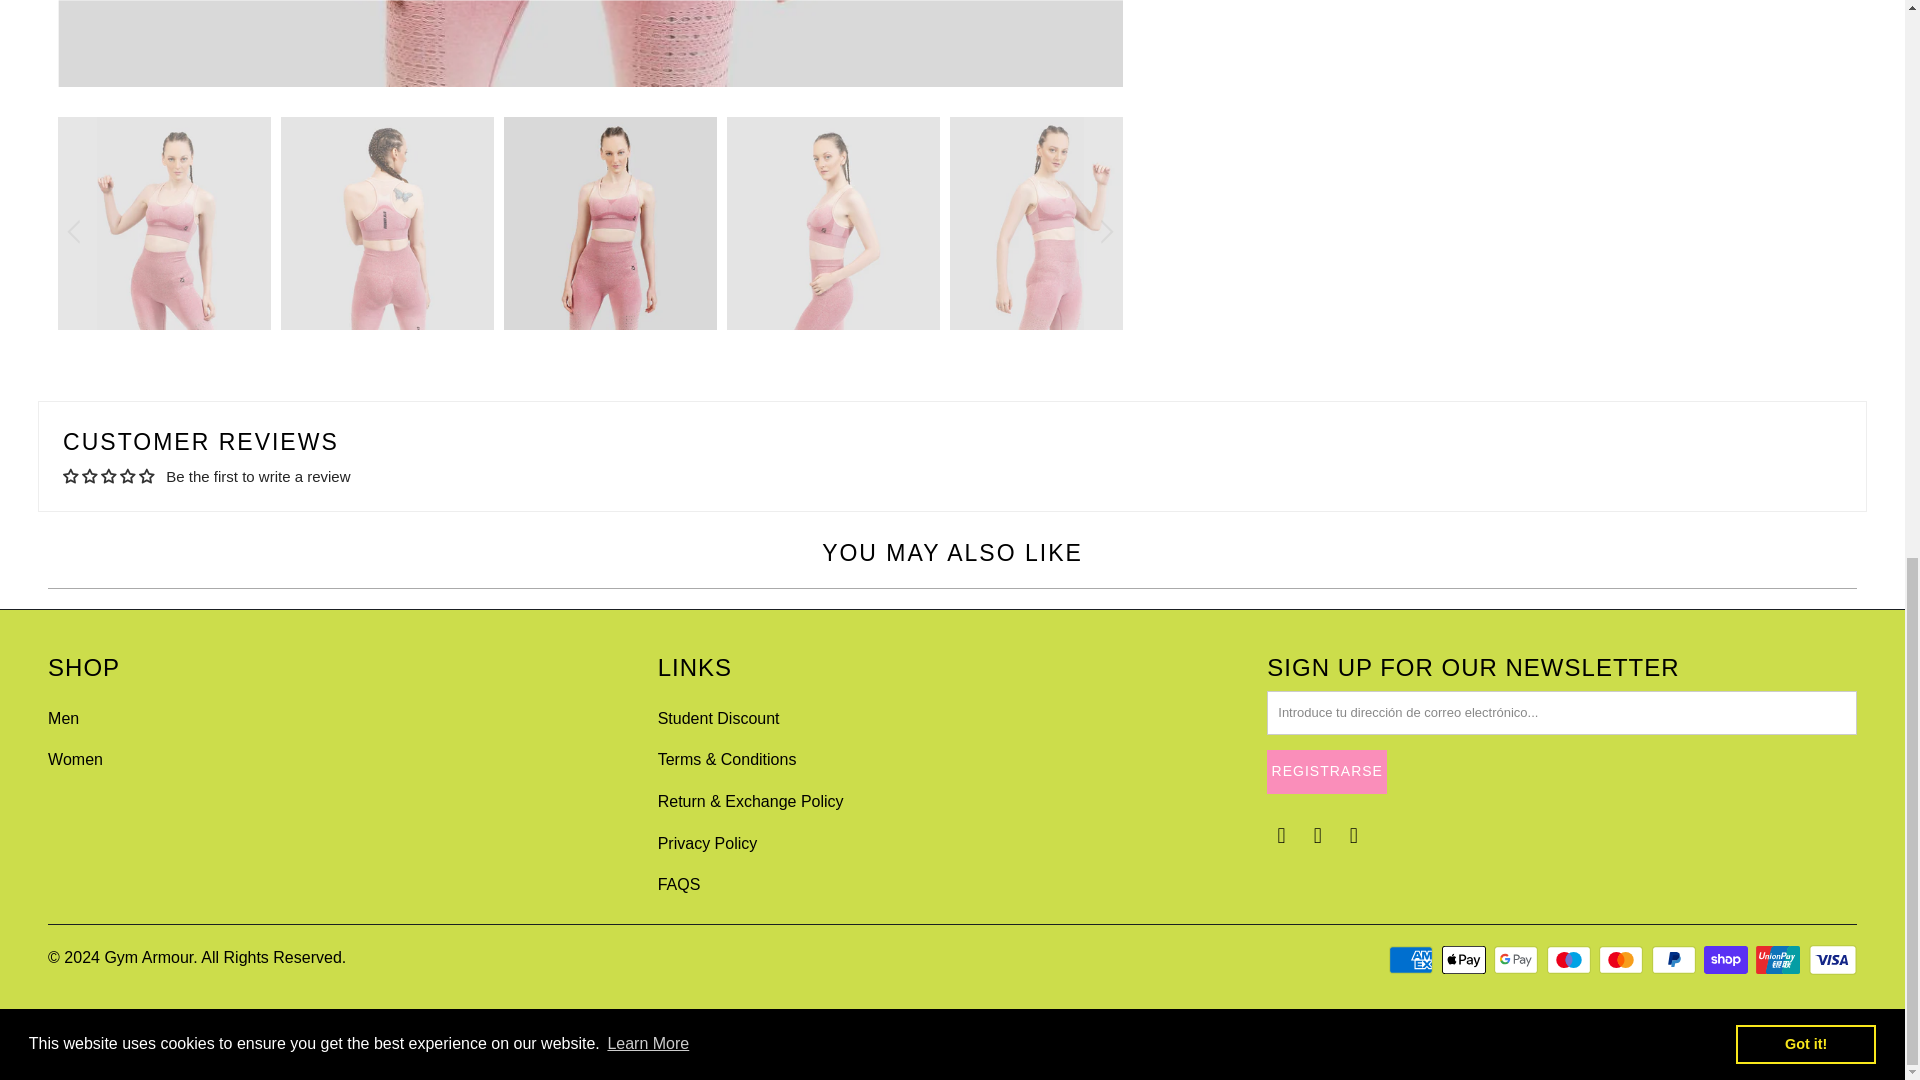 The image size is (1920, 1080). I want to click on Registrarse, so click(1326, 771).